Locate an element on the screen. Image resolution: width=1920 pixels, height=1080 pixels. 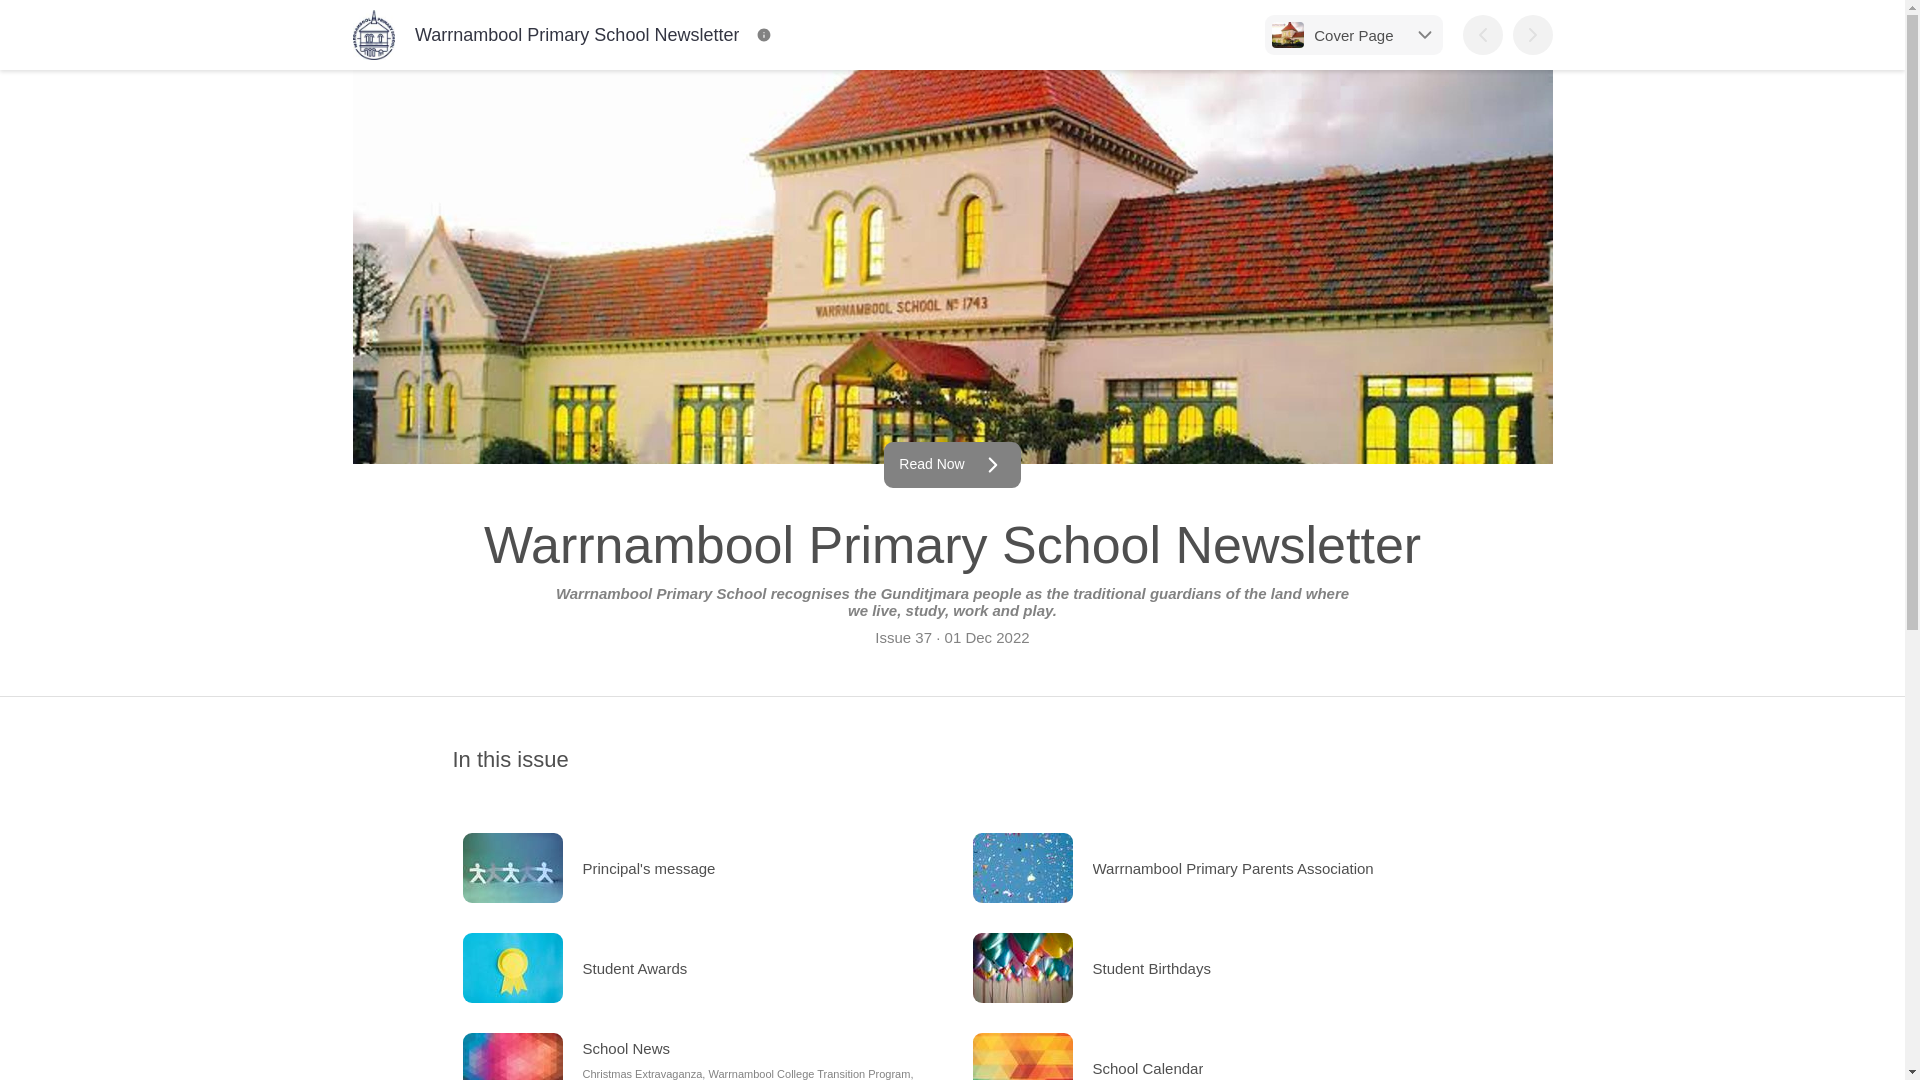
Student Birthdays is located at coordinates (1206, 968).